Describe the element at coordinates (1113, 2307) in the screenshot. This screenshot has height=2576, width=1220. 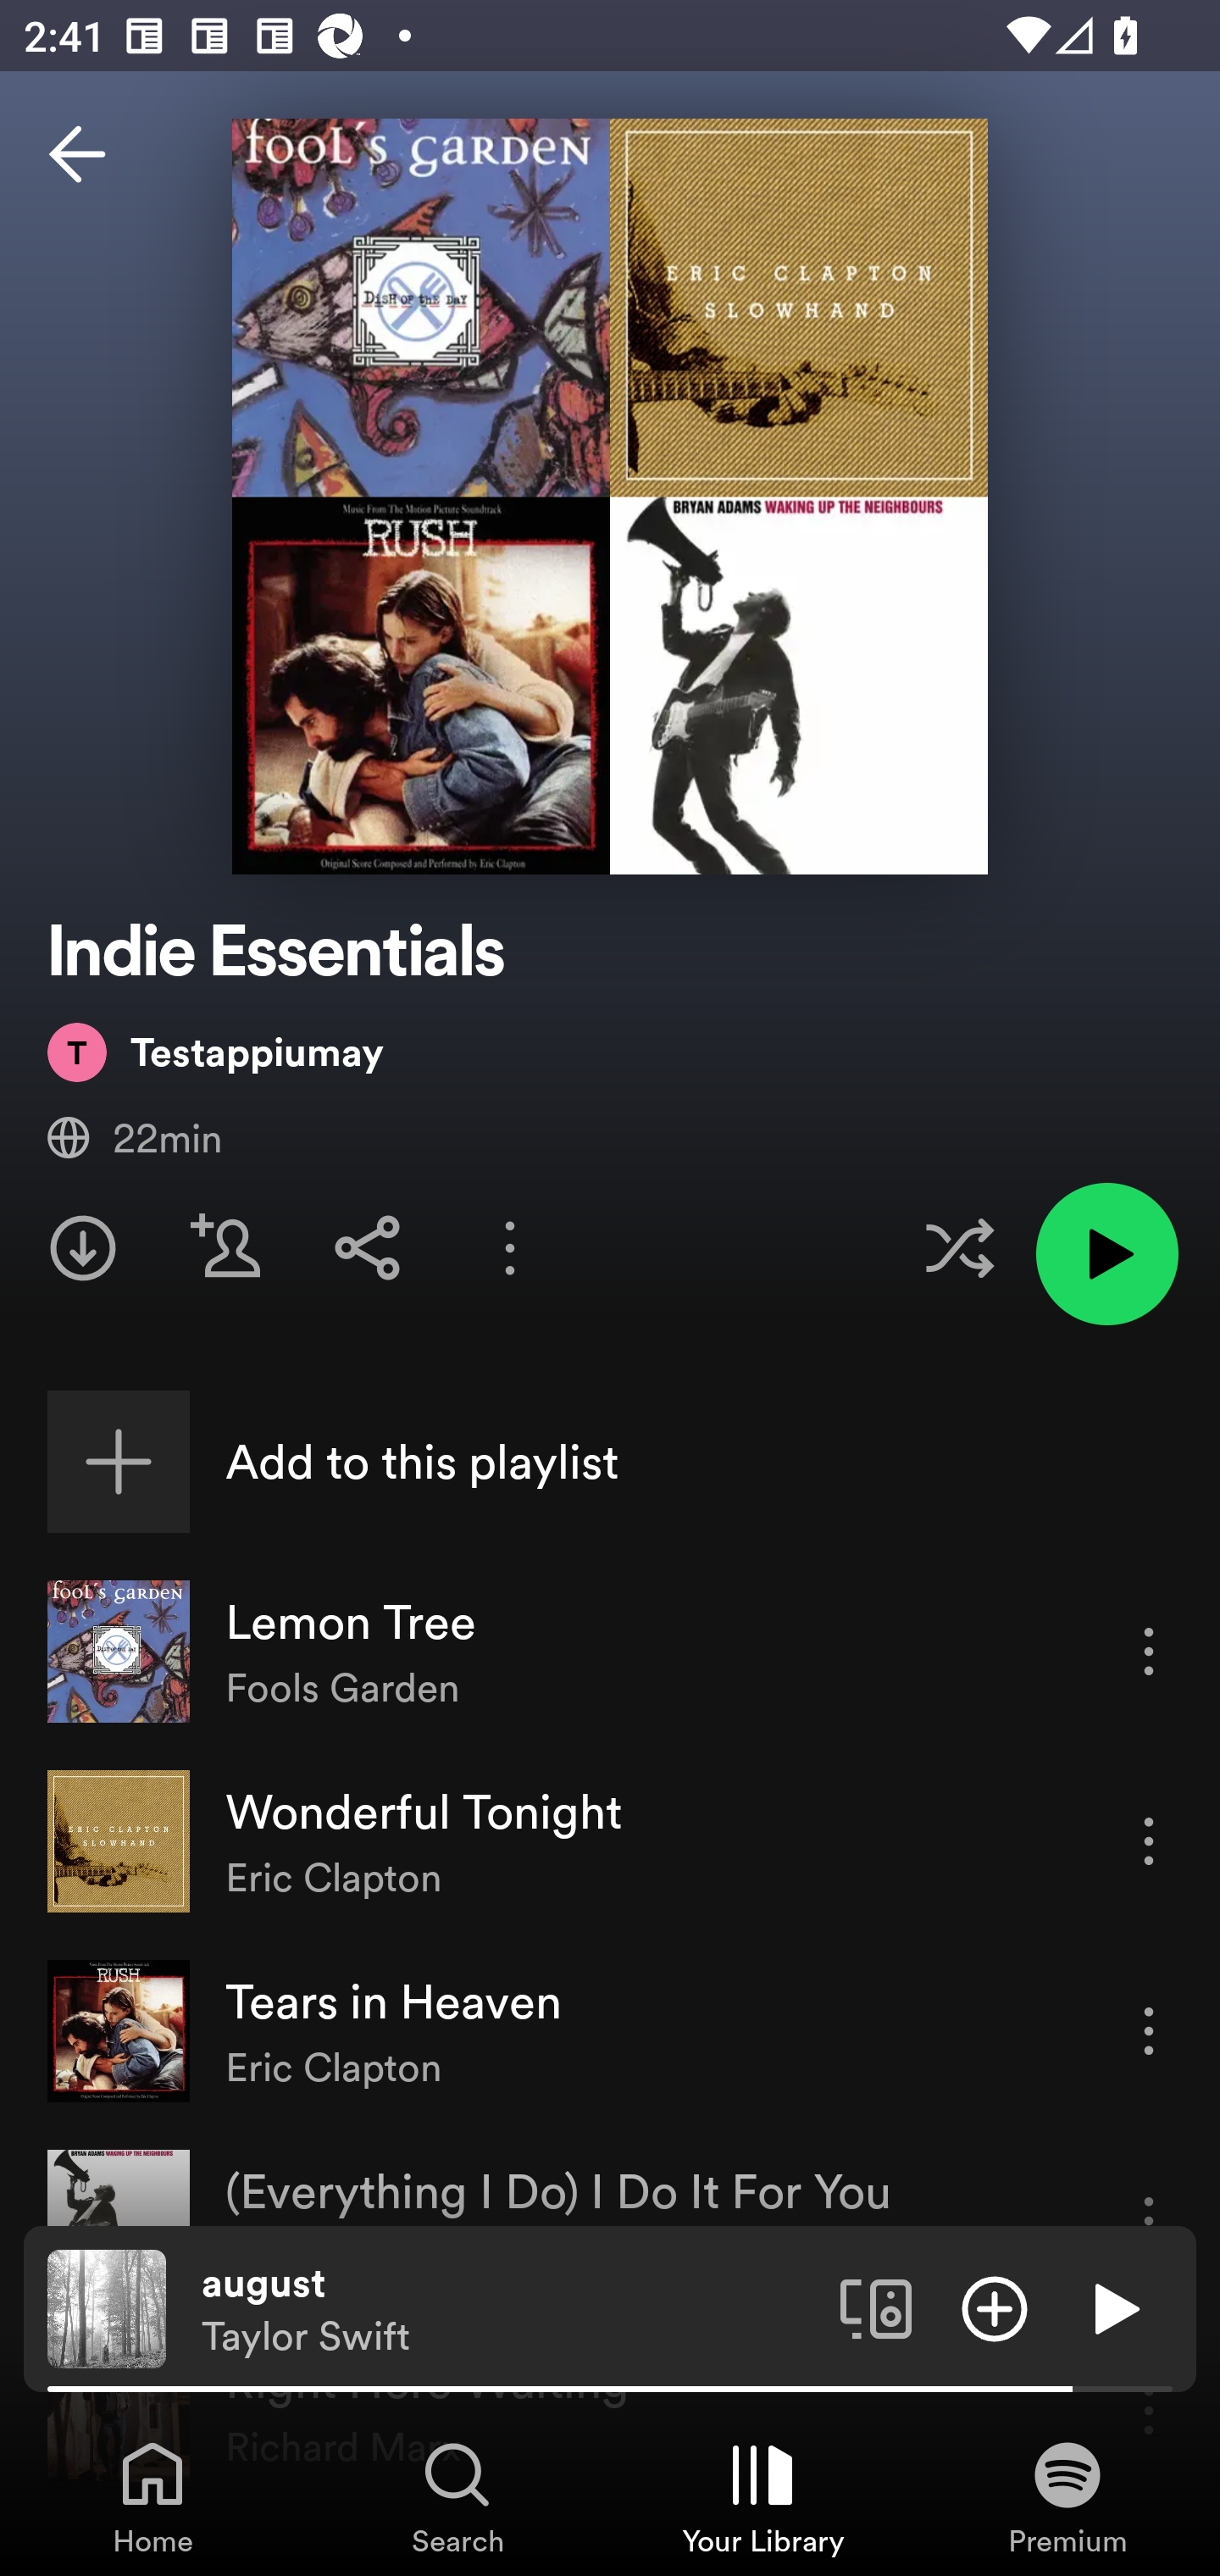
I see `Play` at that location.